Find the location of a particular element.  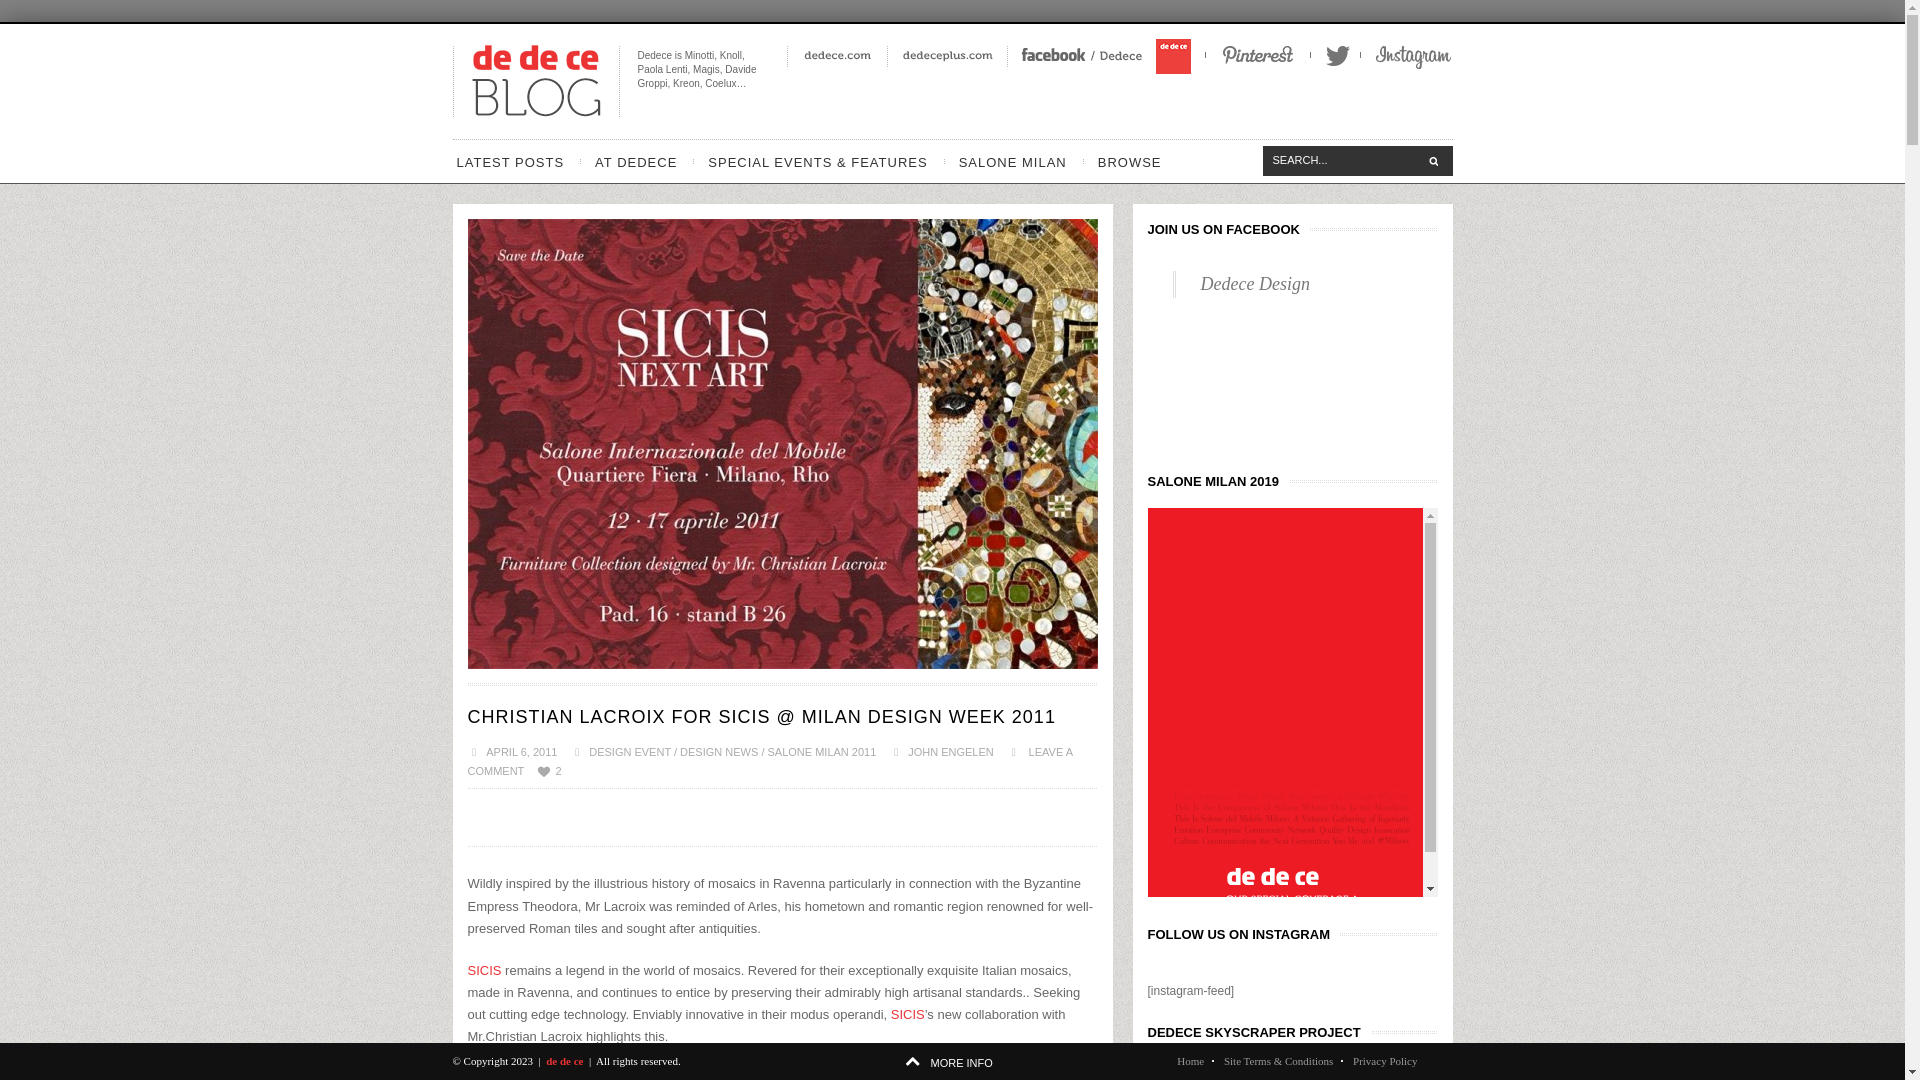

LEAVE A COMMENT is located at coordinates (770, 761).